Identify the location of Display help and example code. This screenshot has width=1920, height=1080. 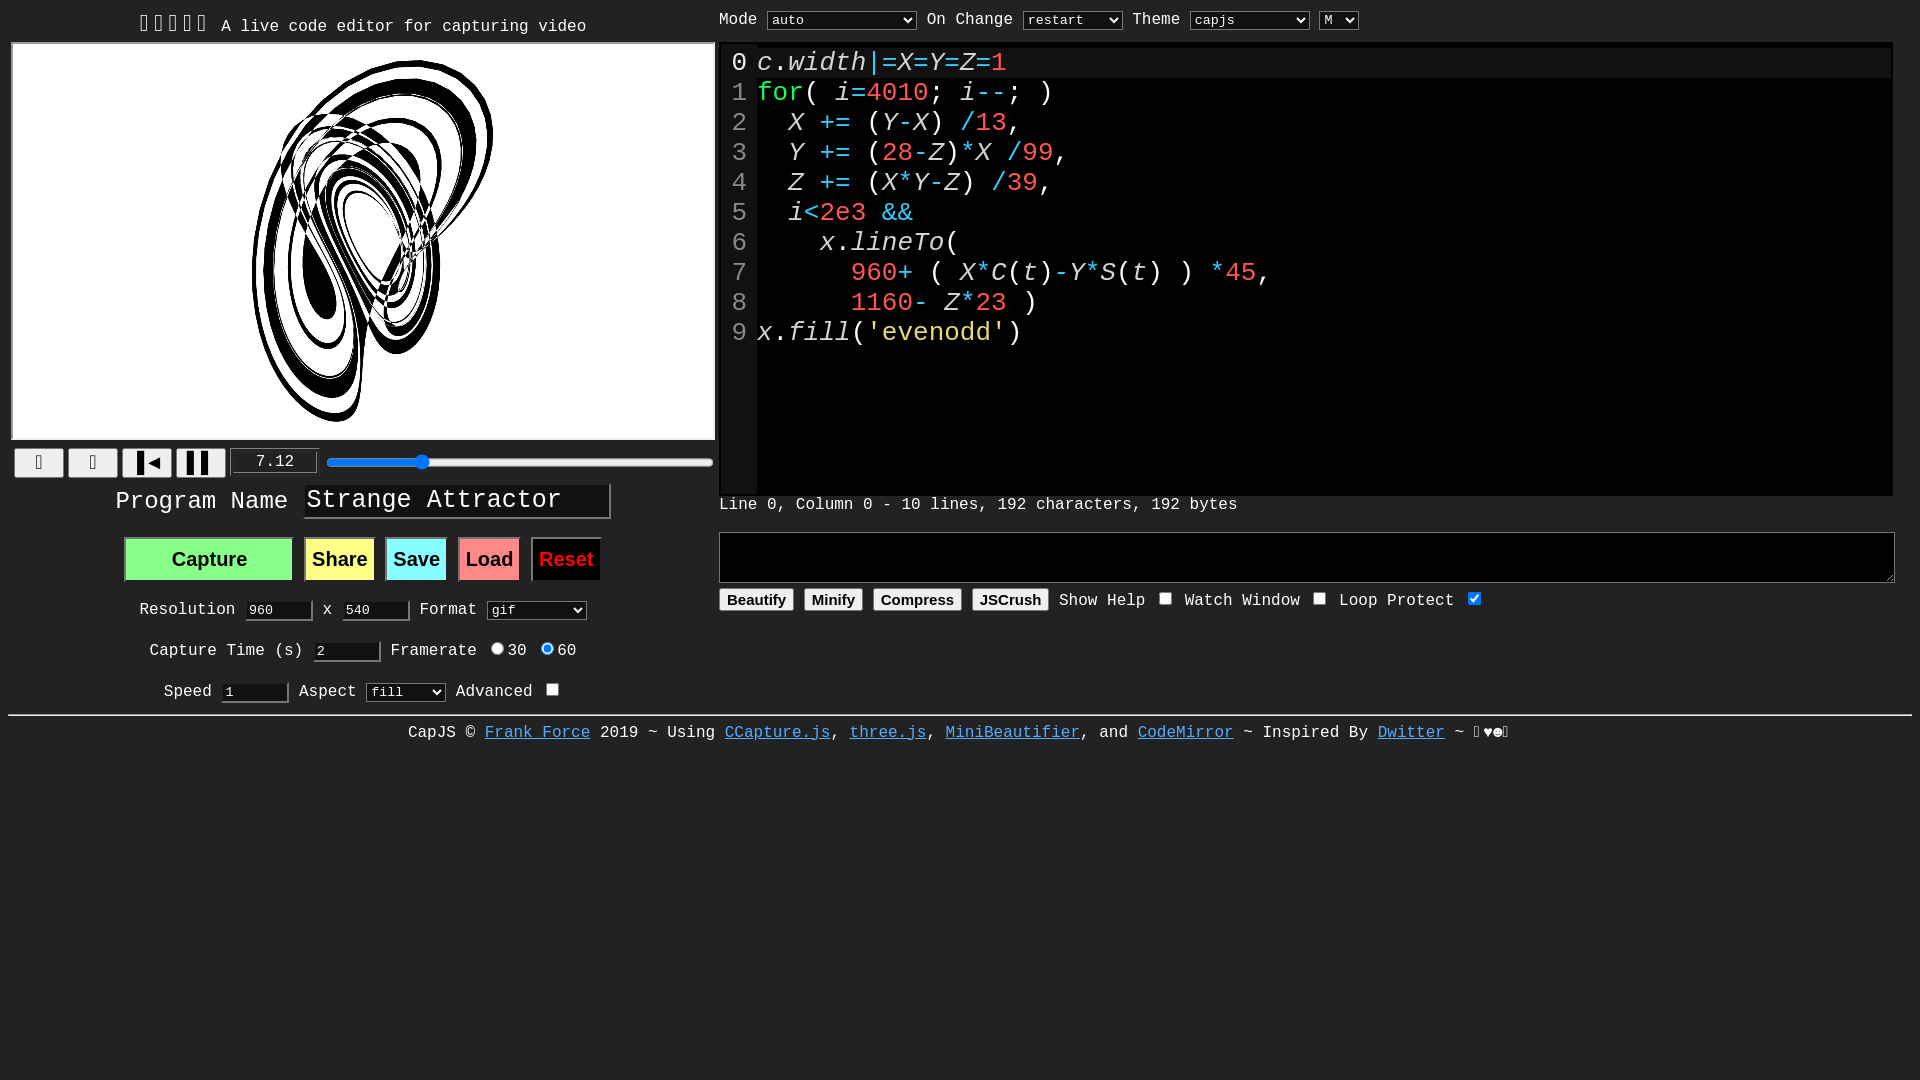
(1166, 598).